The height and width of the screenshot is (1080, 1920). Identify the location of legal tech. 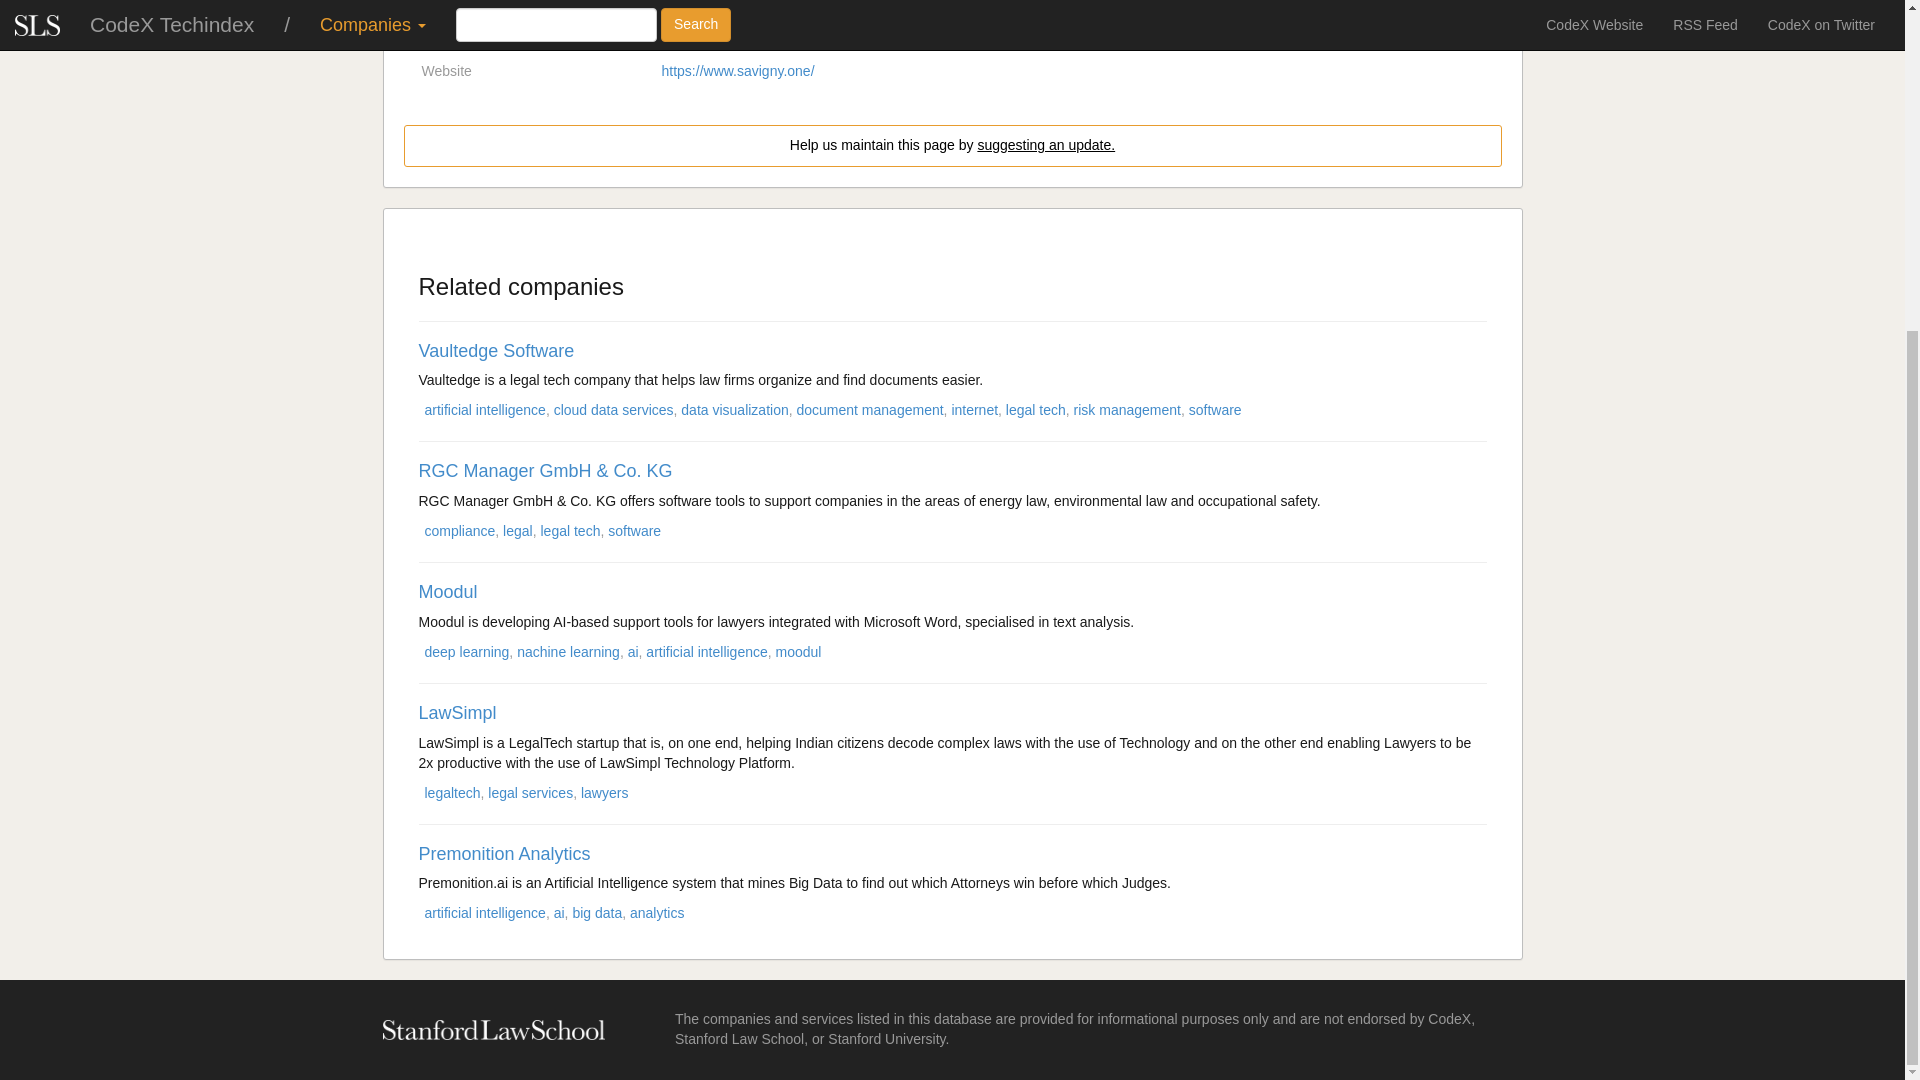
(569, 530).